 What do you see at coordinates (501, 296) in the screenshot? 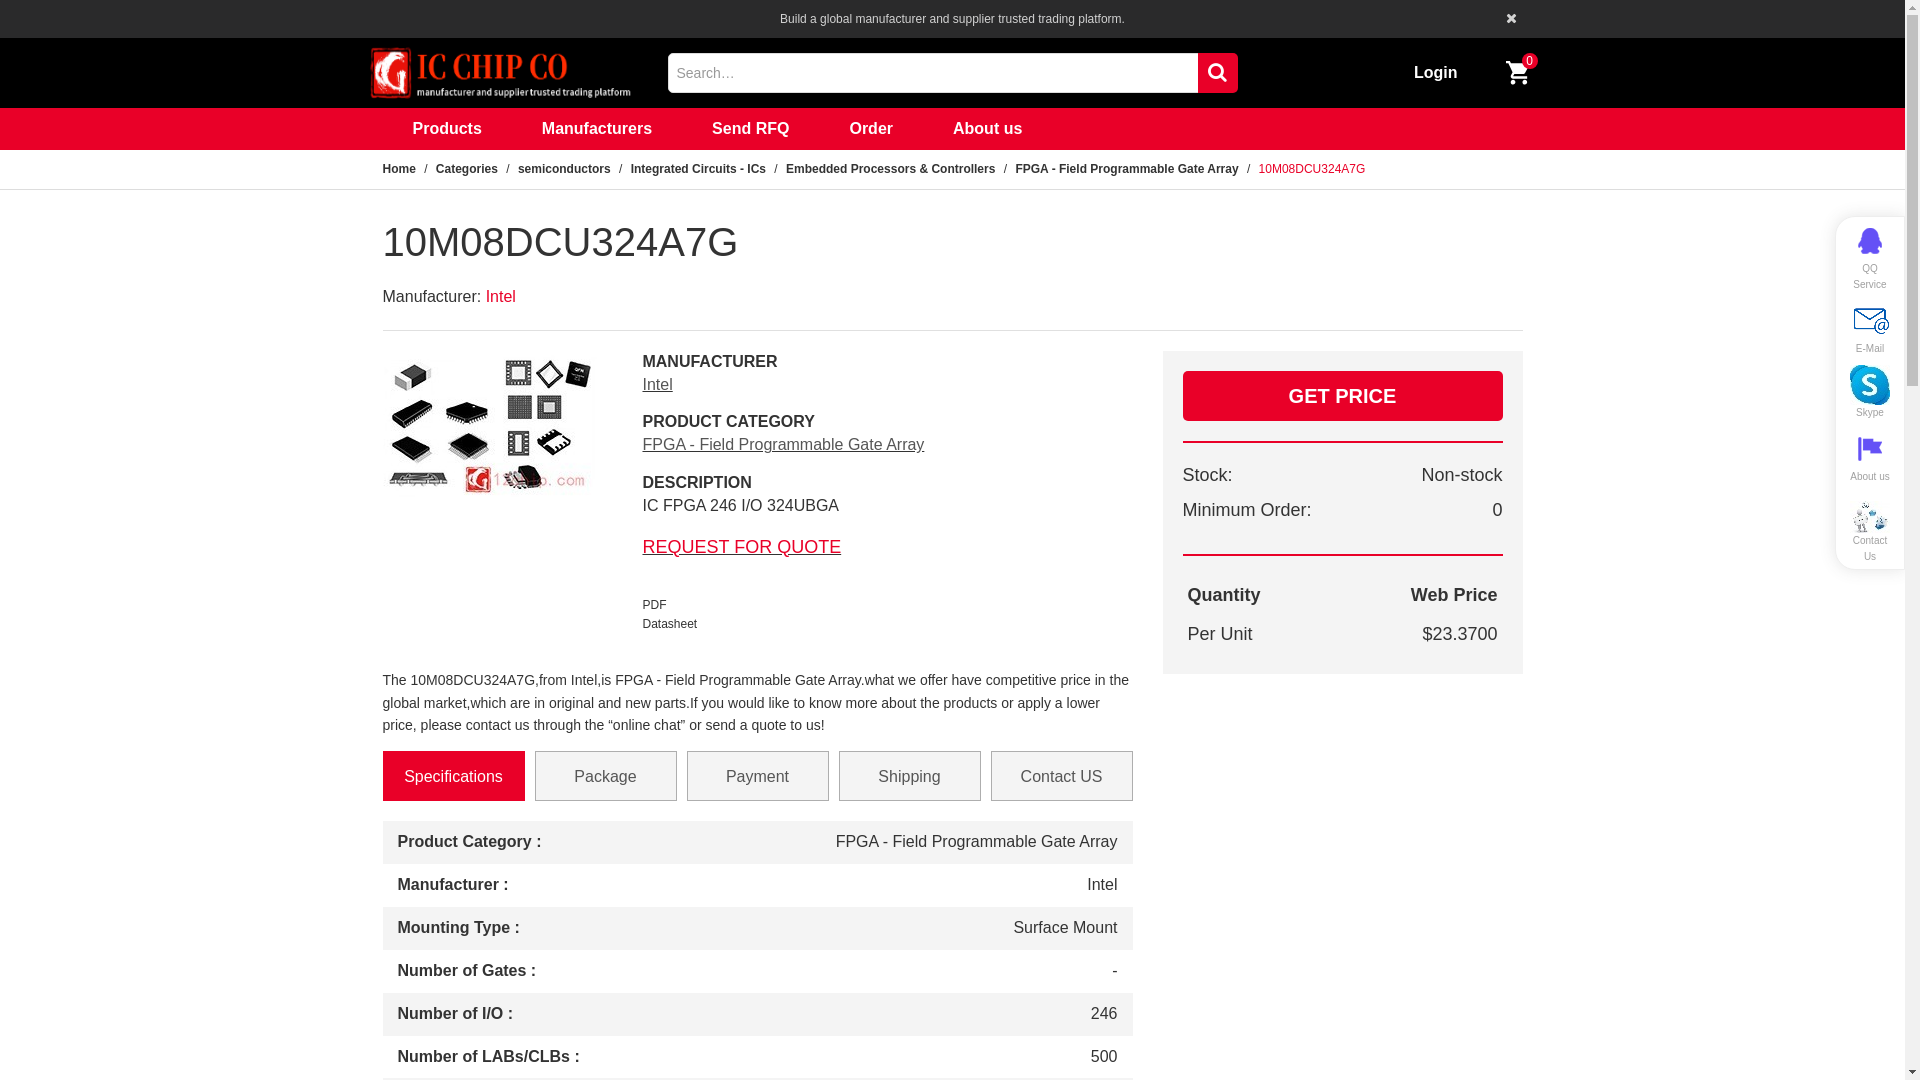
I see `Intel` at bounding box center [501, 296].